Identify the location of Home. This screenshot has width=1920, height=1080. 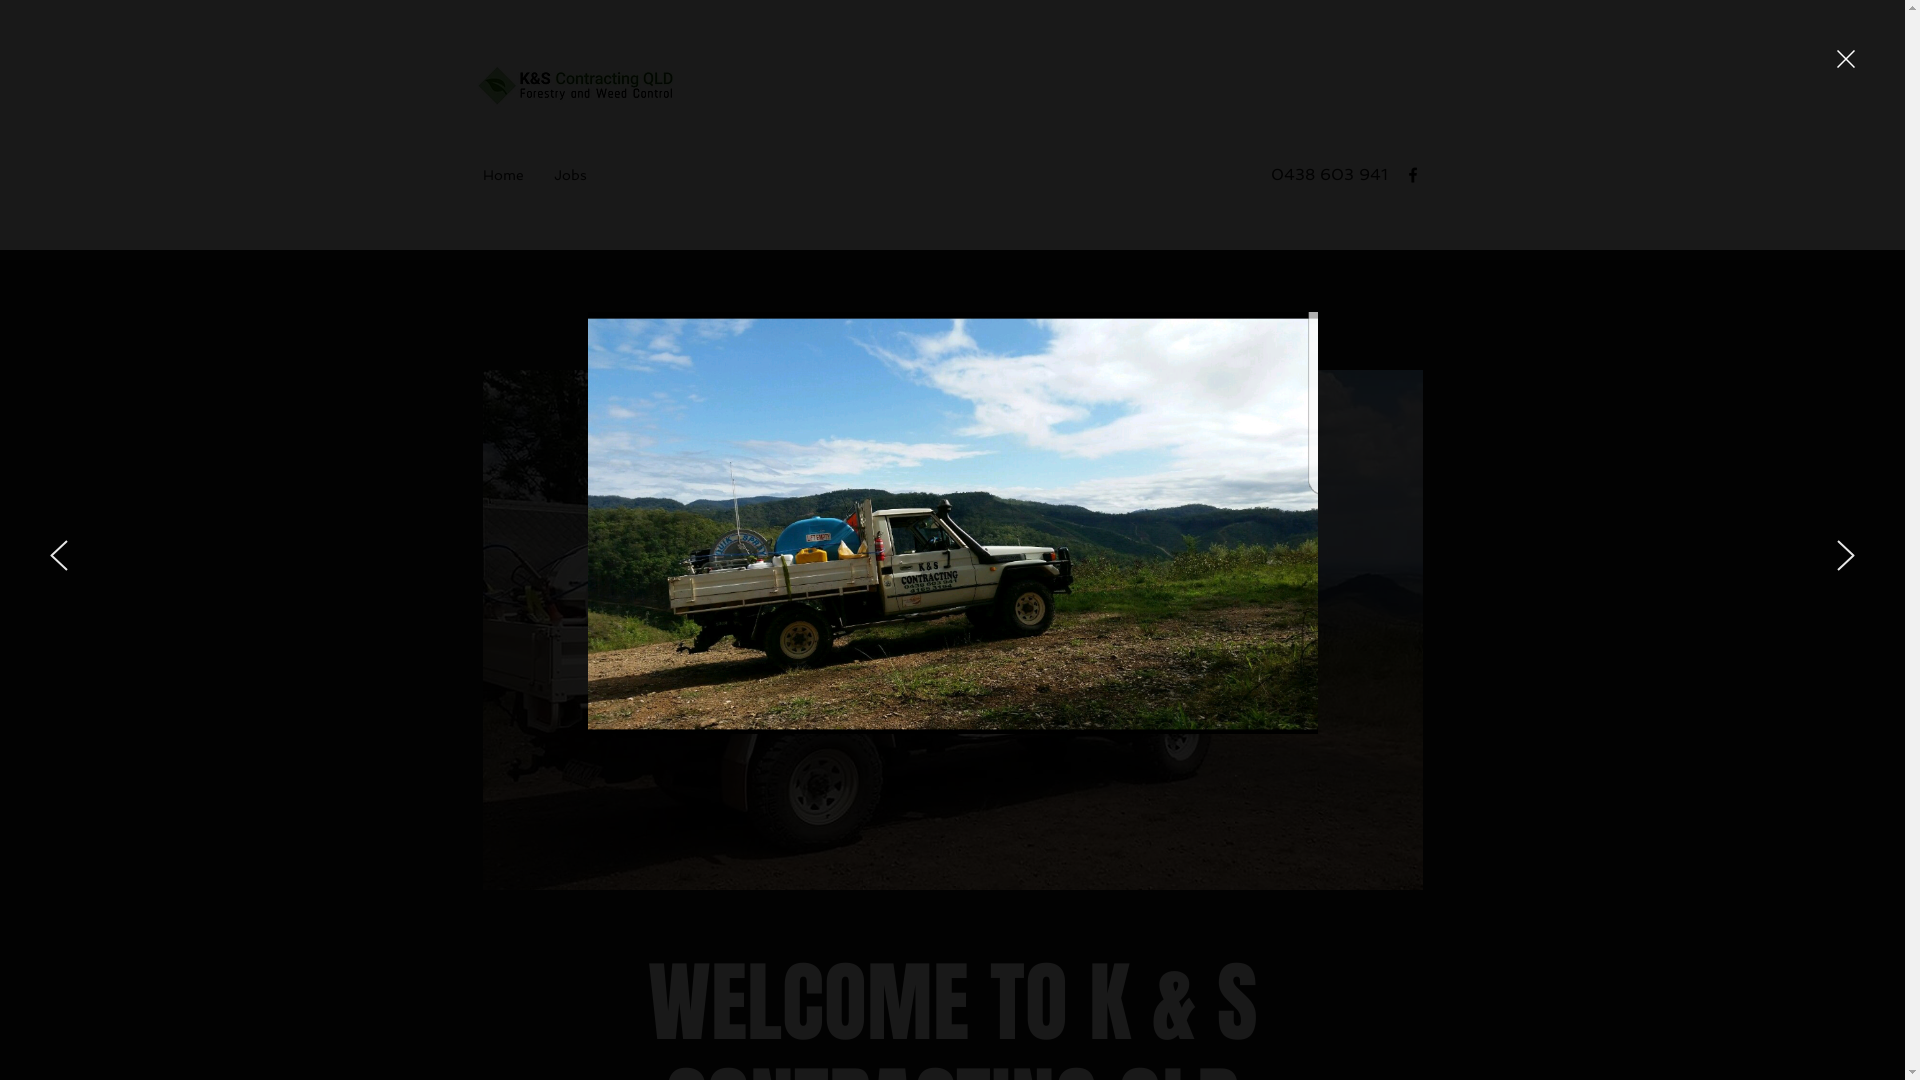
(504, 175).